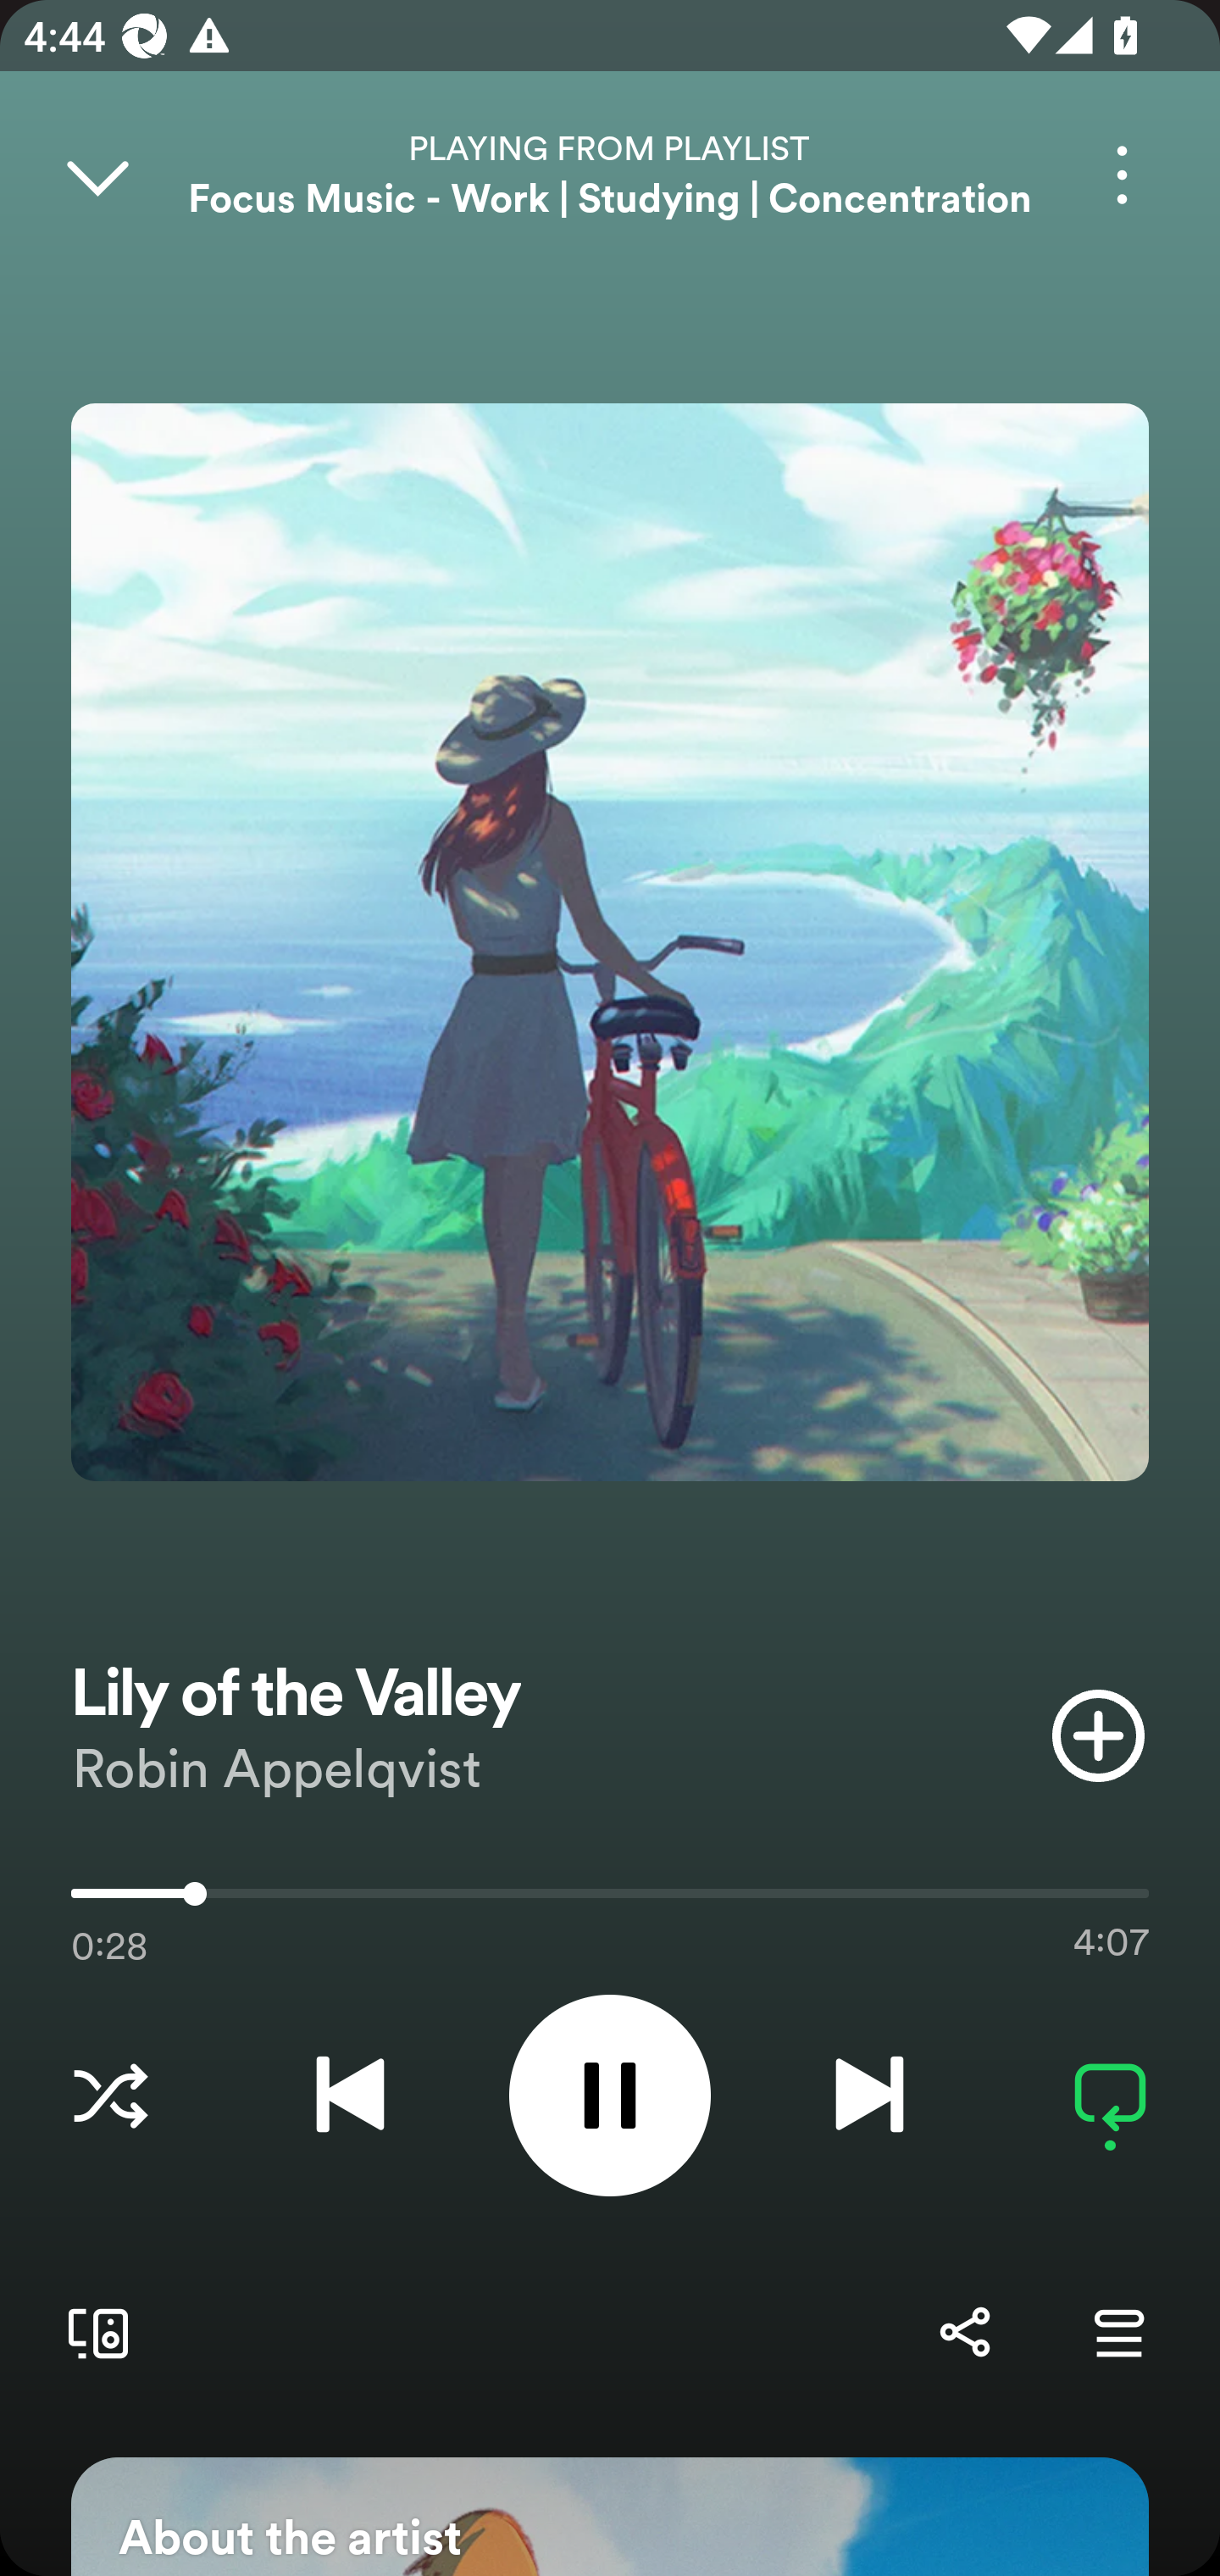 Image resolution: width=1220 pixels, height=2576 pixels. Describe the element at coordinates (1122, 175) in the screenshot. I see `More options for song Lily of the Valley` at that location.